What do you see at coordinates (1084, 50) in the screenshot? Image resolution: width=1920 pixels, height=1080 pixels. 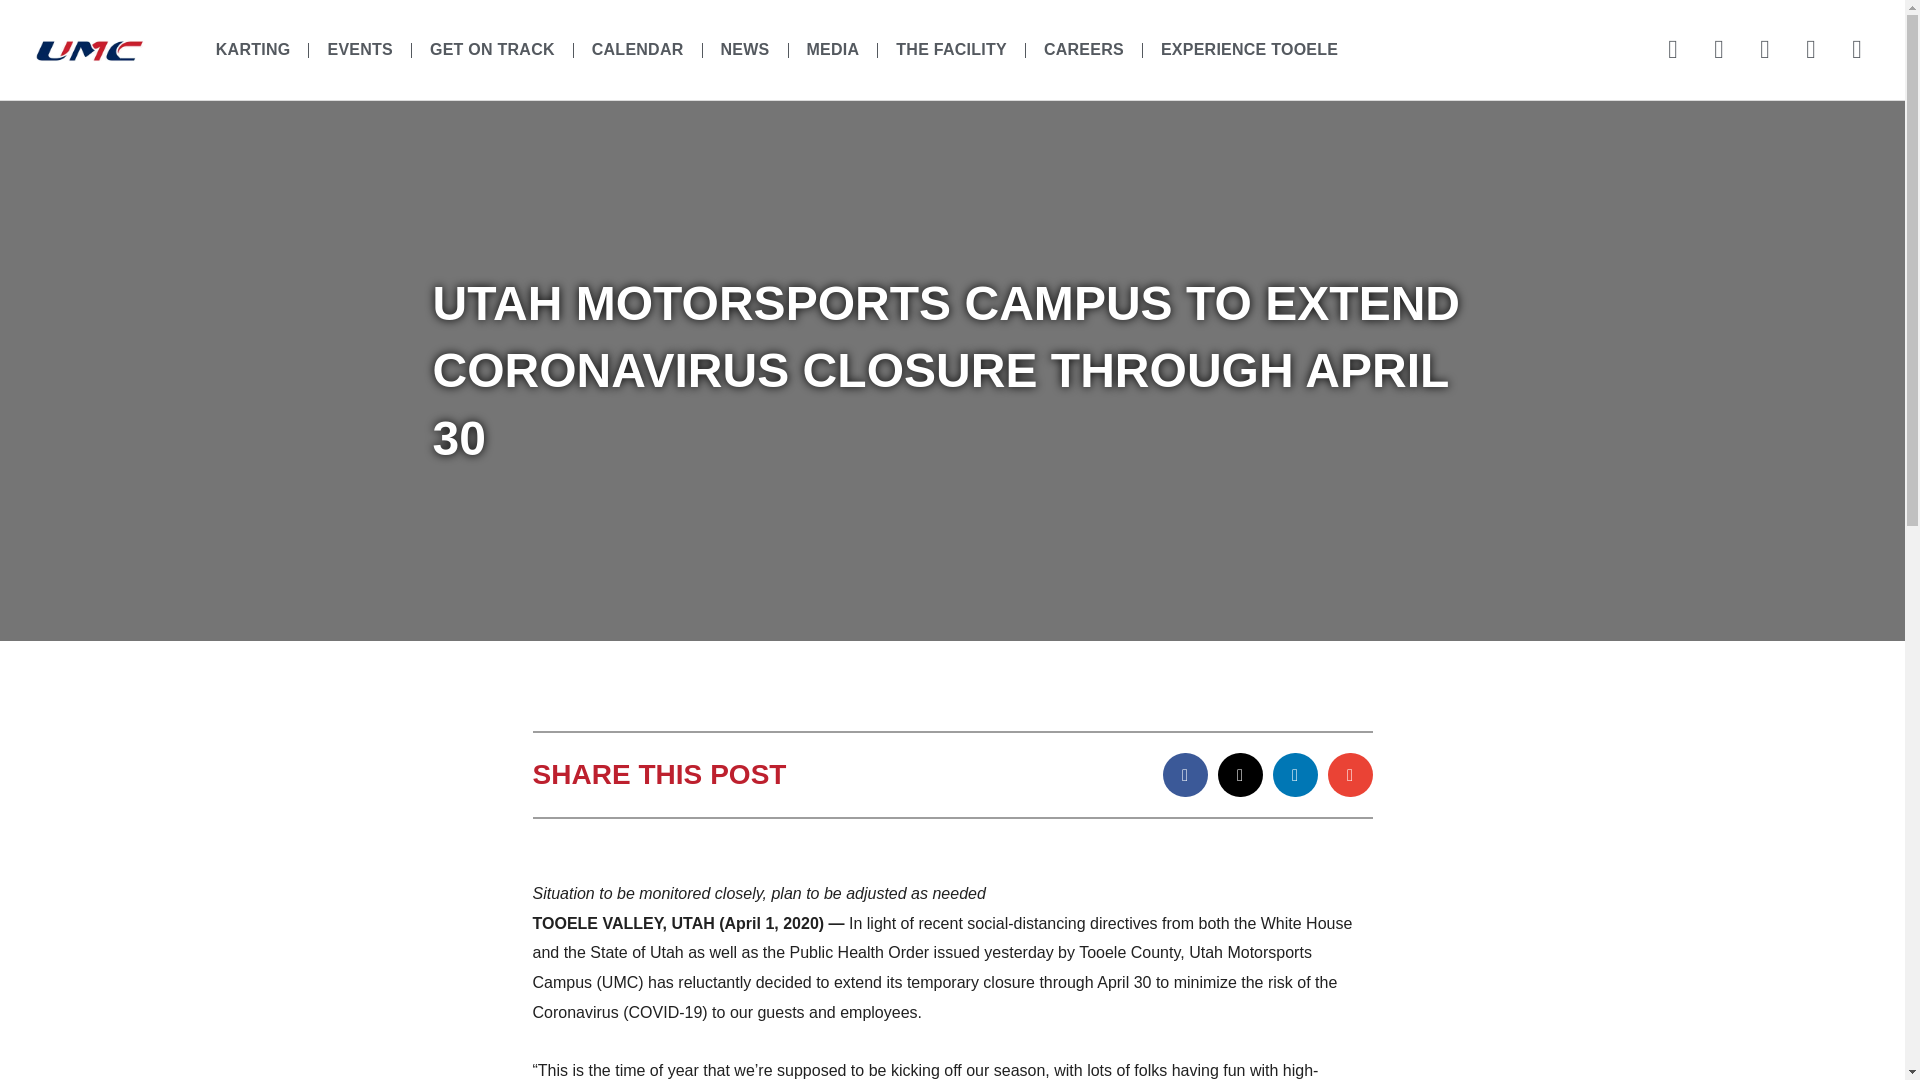 I see `CAREERS` at bounding box center [1084, 50].